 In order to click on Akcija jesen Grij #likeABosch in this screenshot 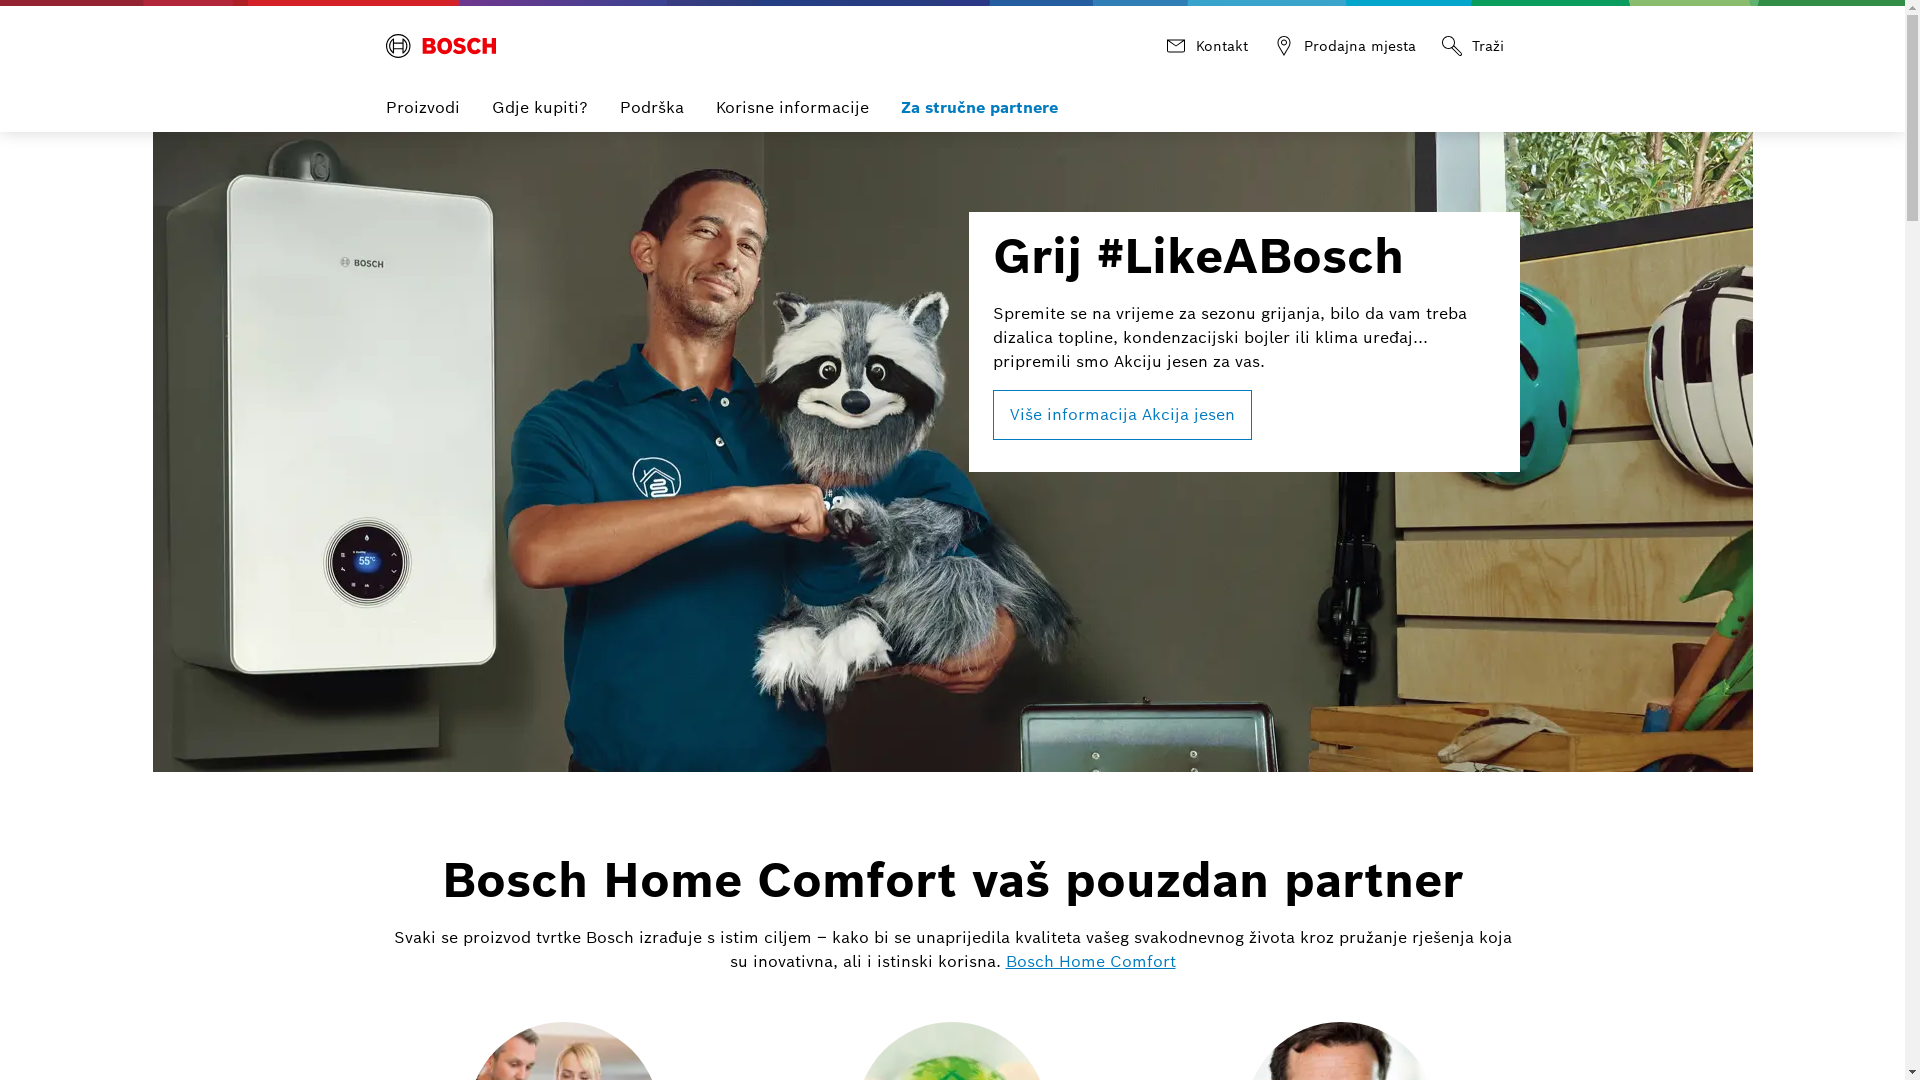, I will do `click(952, 452)`.